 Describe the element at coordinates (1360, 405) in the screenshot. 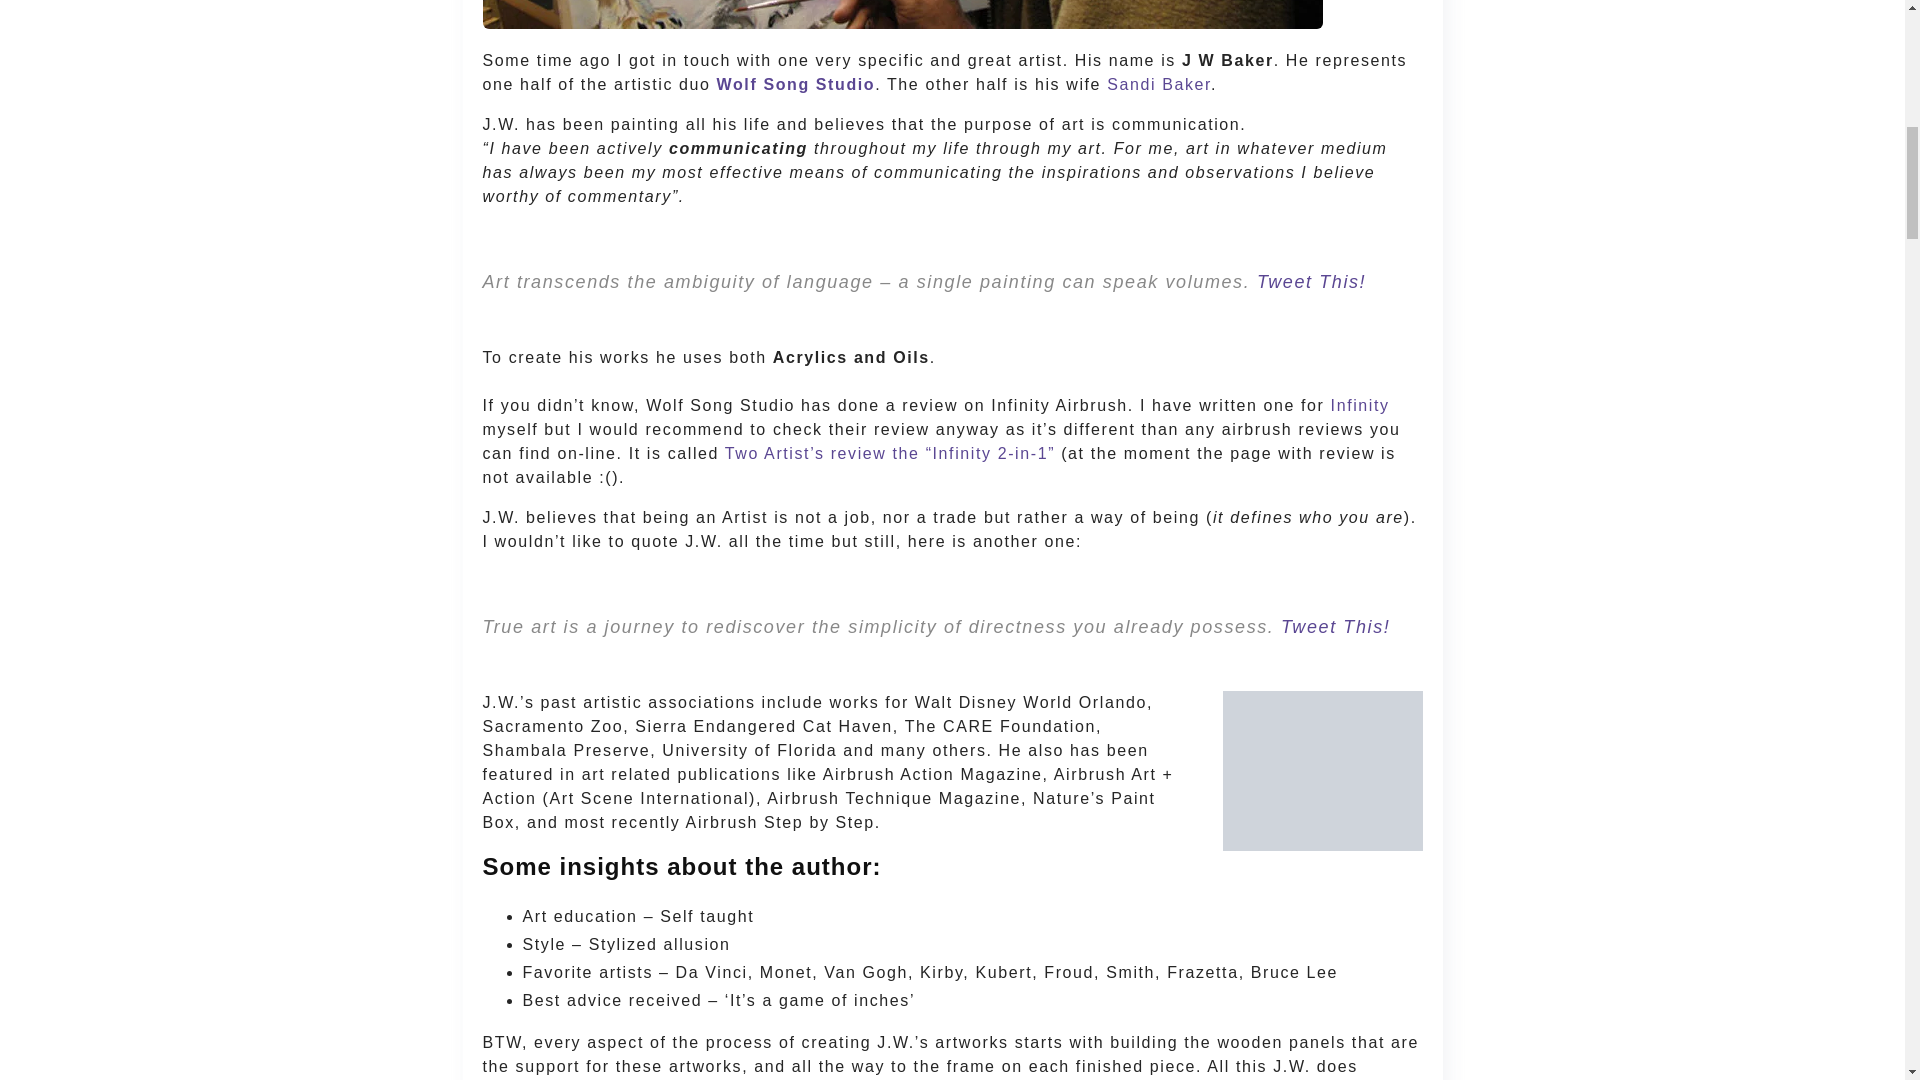

I see `Infinity` at that location.